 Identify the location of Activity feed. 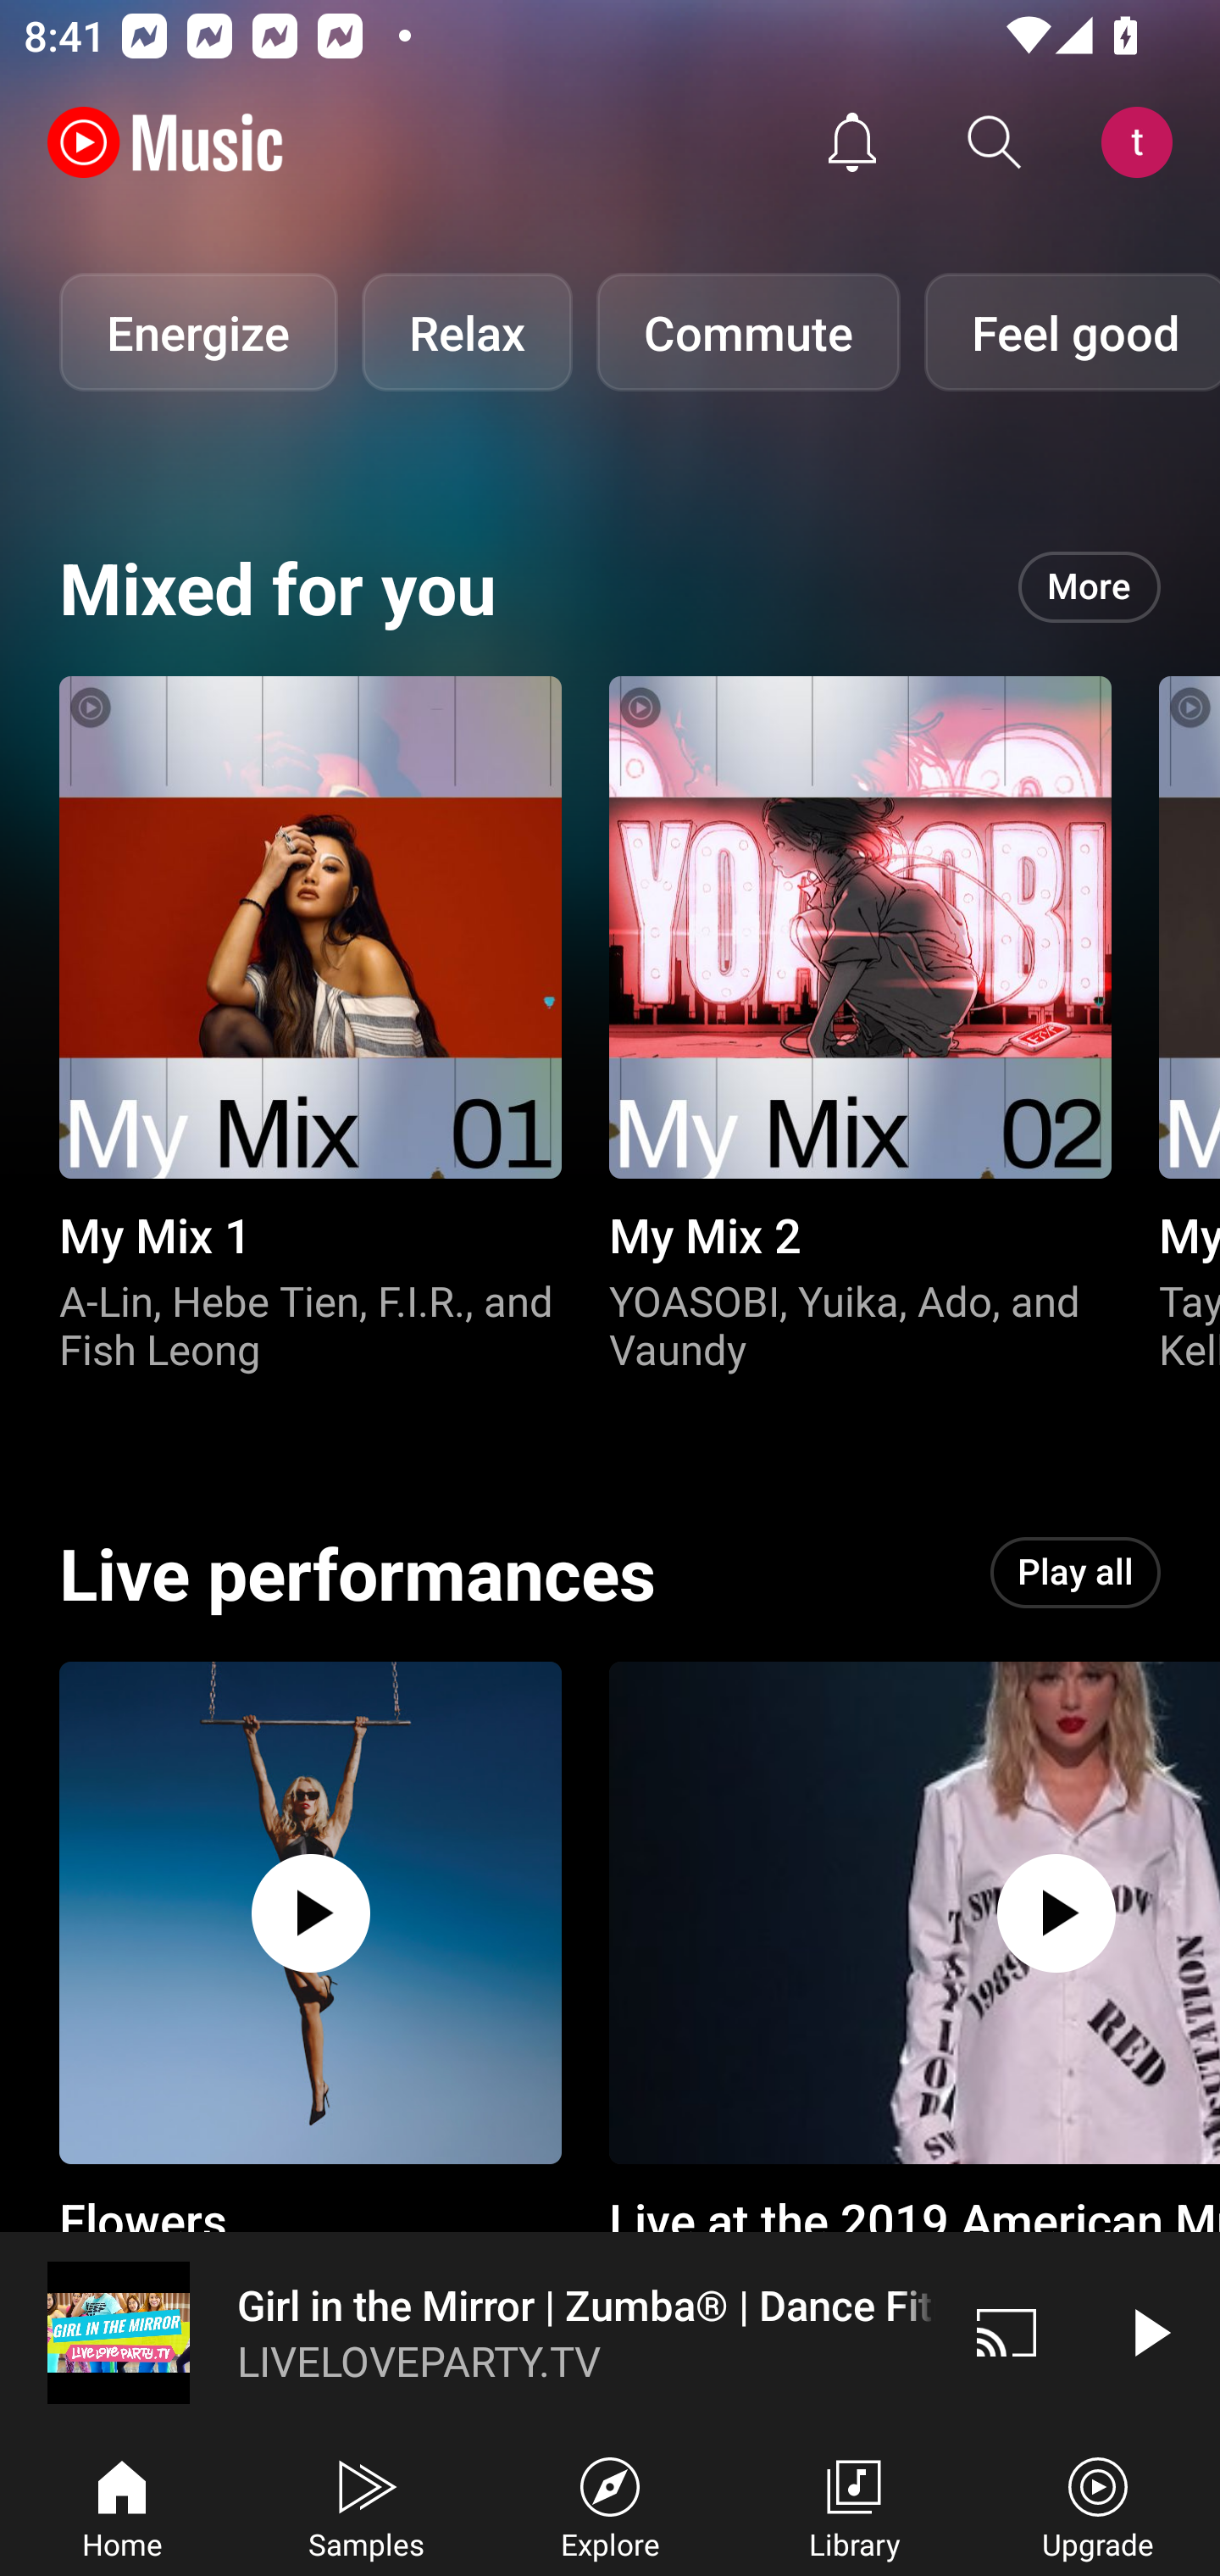
(852, 142).